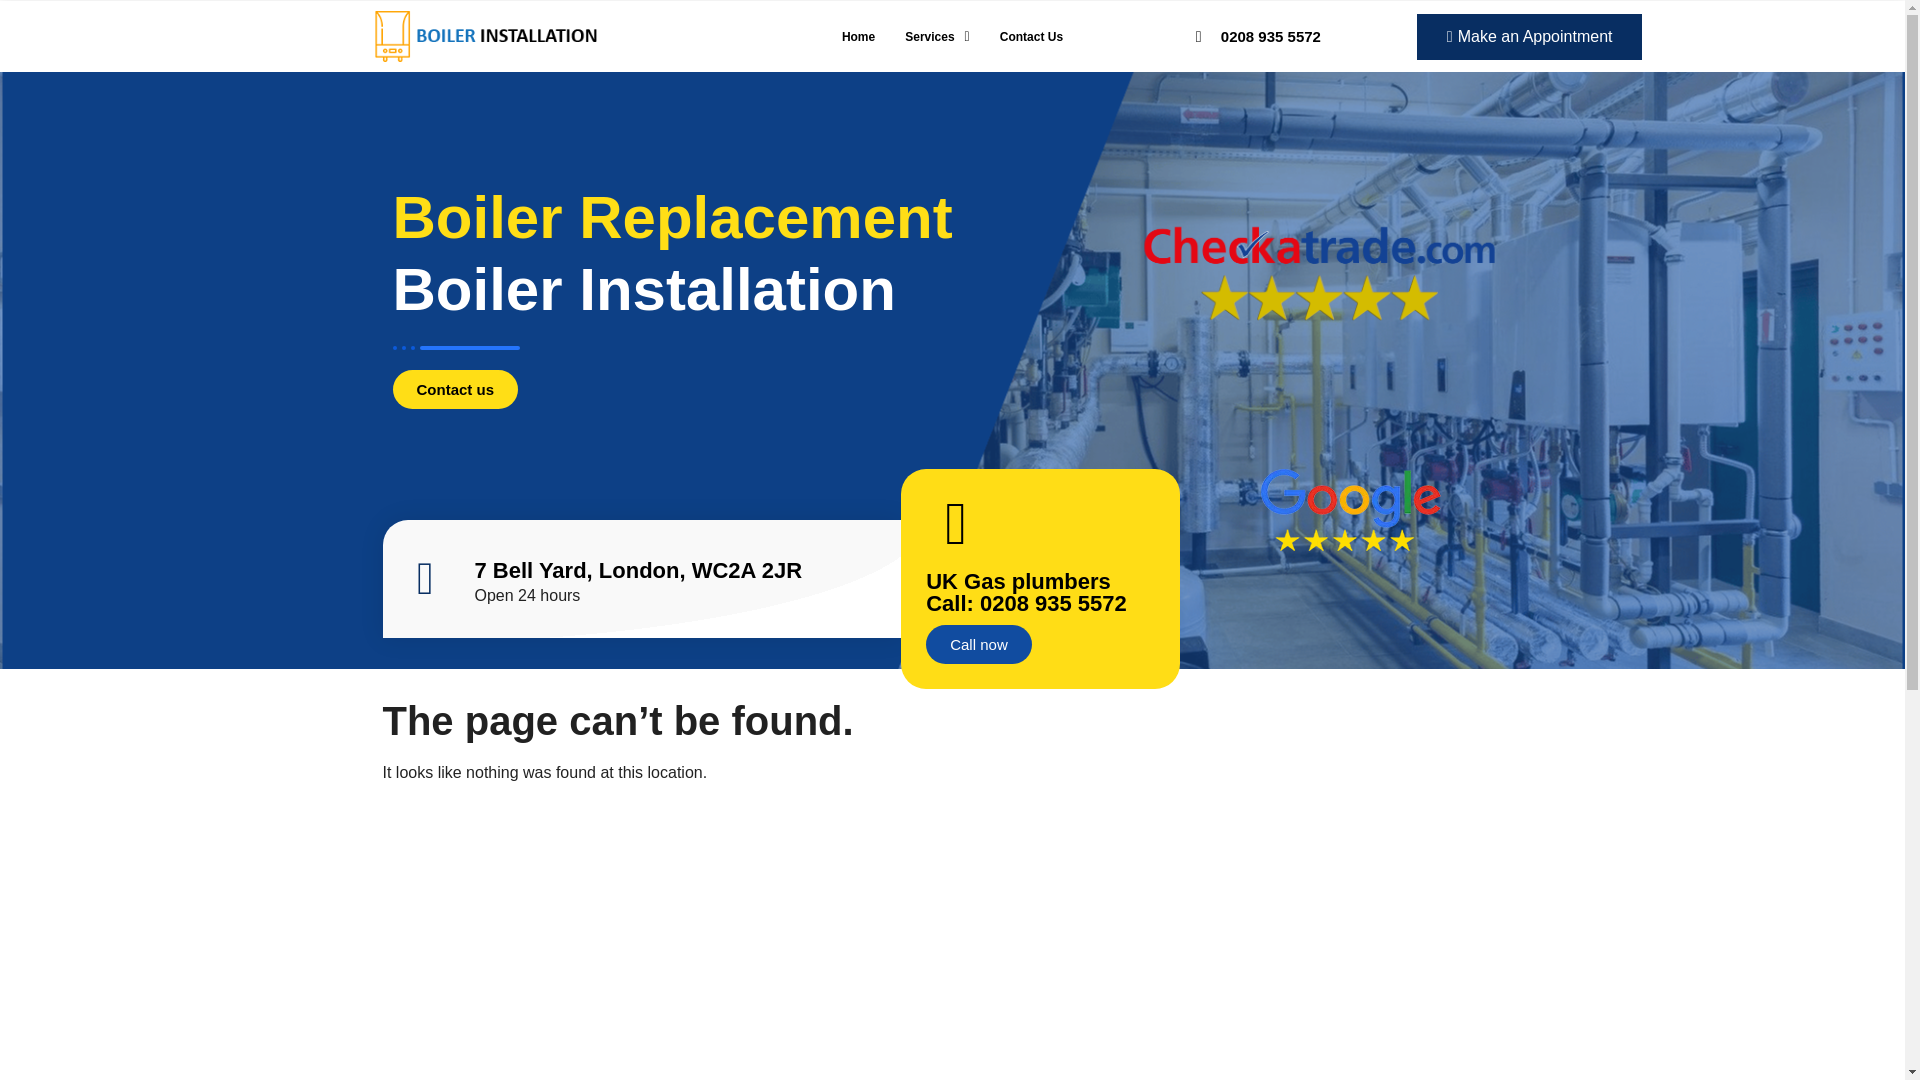 The width and height of the screenshot is (1920, 1080). What do you see at coordinates (858, 37) in the screenshot?
I see `Home` at bounding box center [858, 37].